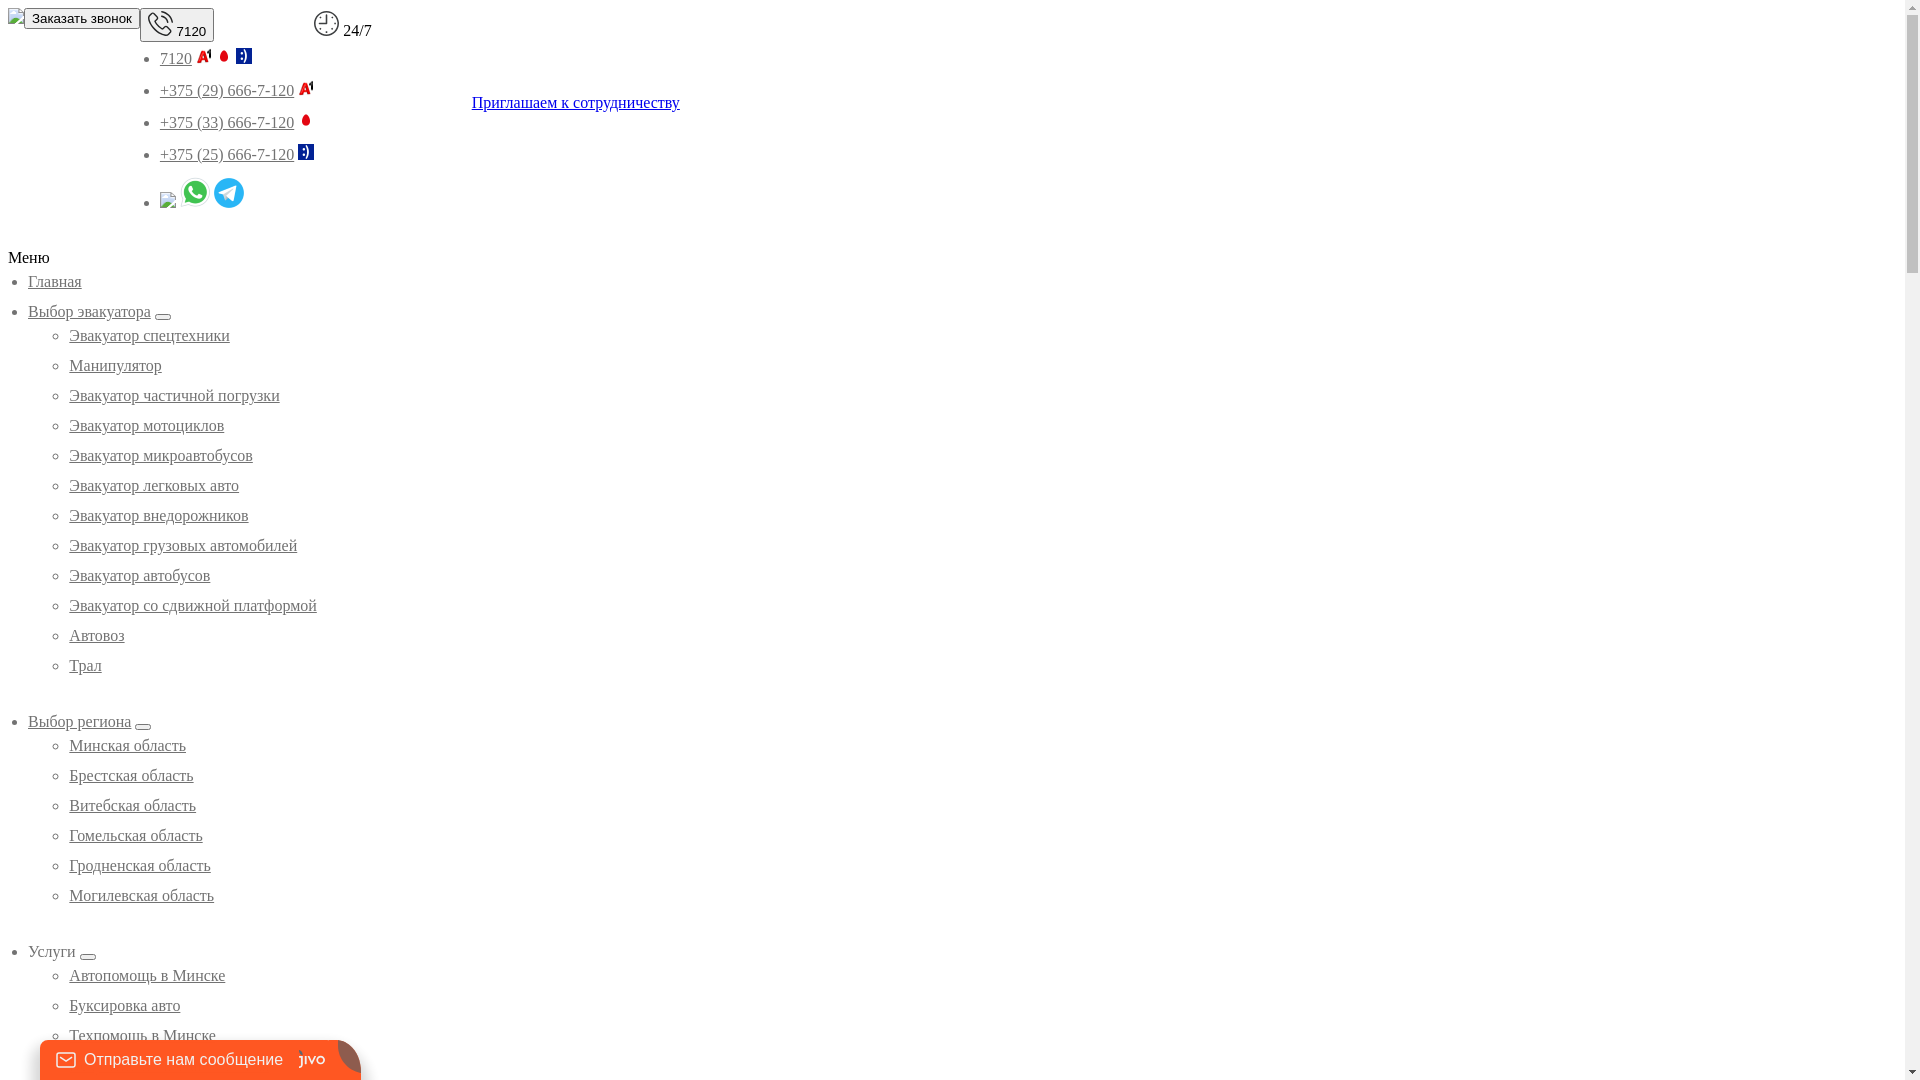  What do you see at coordinates (176, 58) in the screenshot?
I see `7120` at bounding box center [176, 58].